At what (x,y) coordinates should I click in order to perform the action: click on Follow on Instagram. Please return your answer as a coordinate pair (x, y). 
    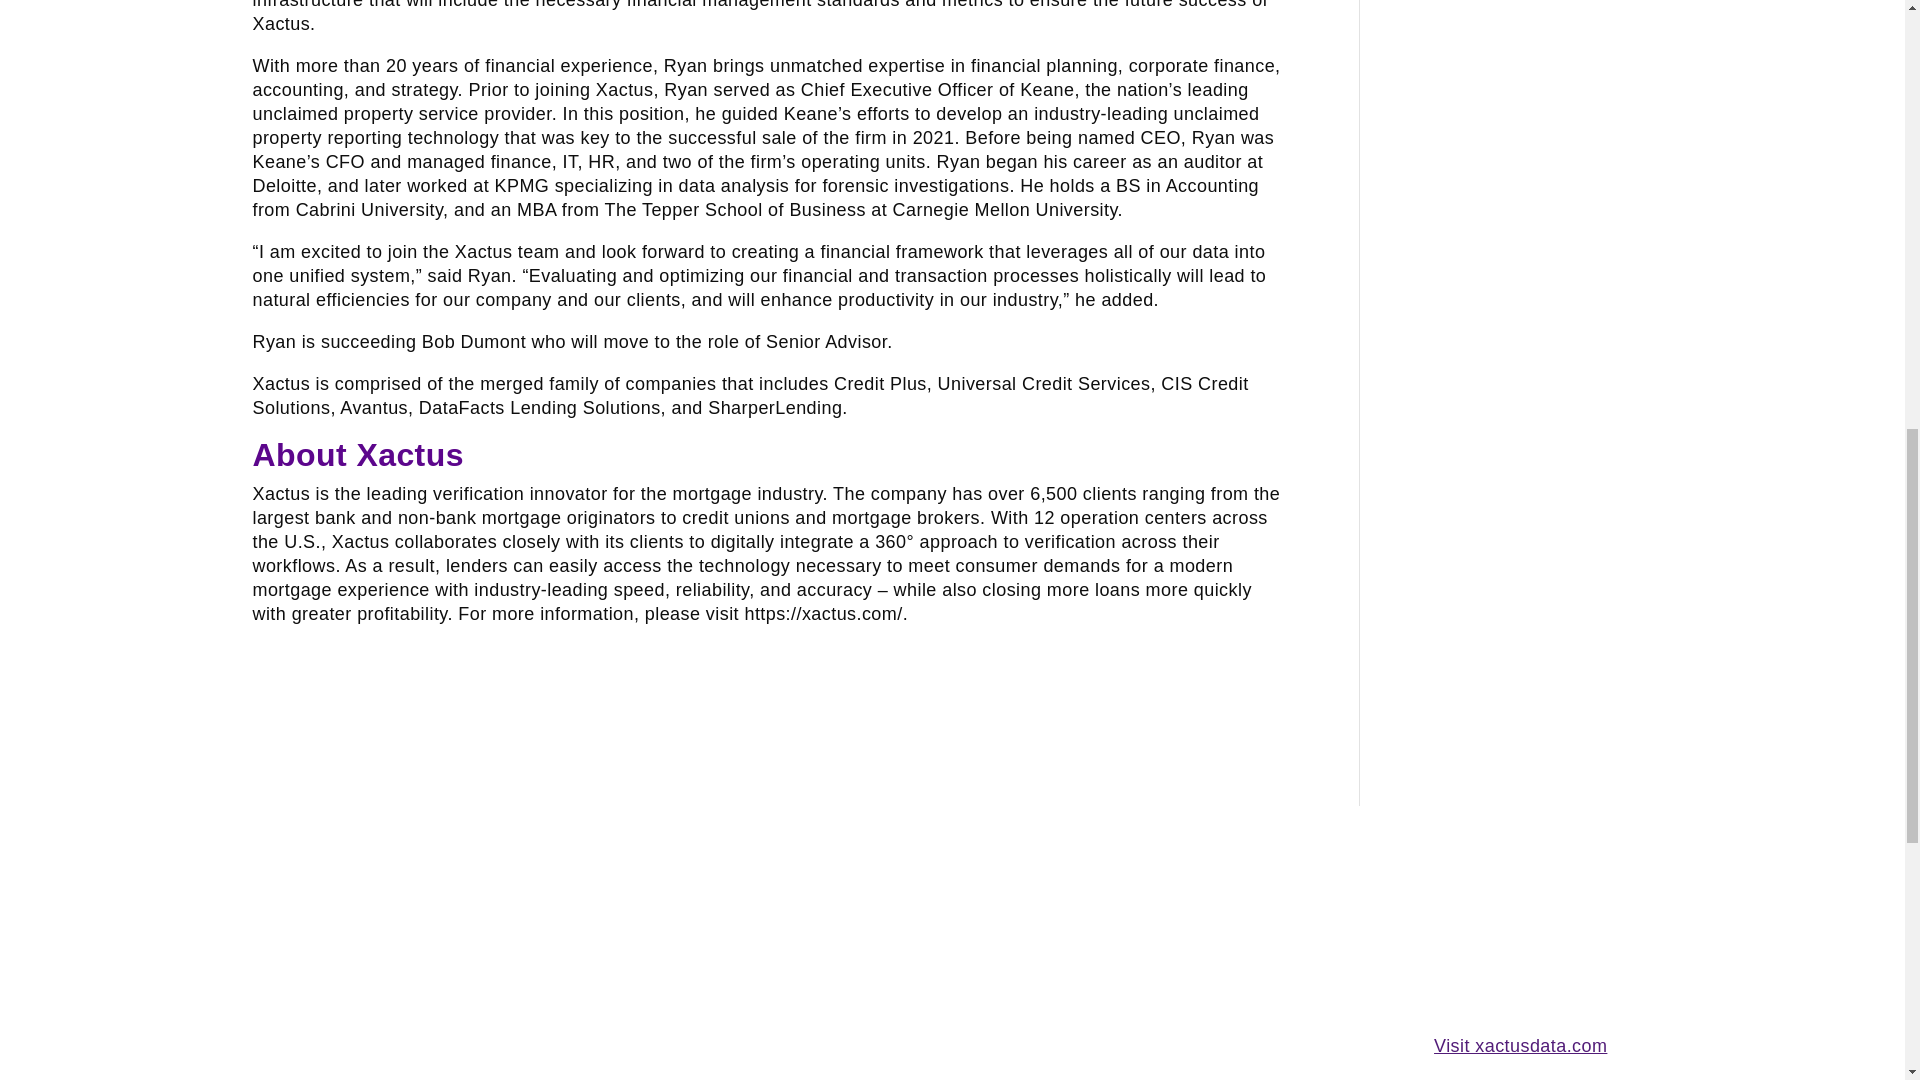
    Looking at the image, I should click on (428, 989).